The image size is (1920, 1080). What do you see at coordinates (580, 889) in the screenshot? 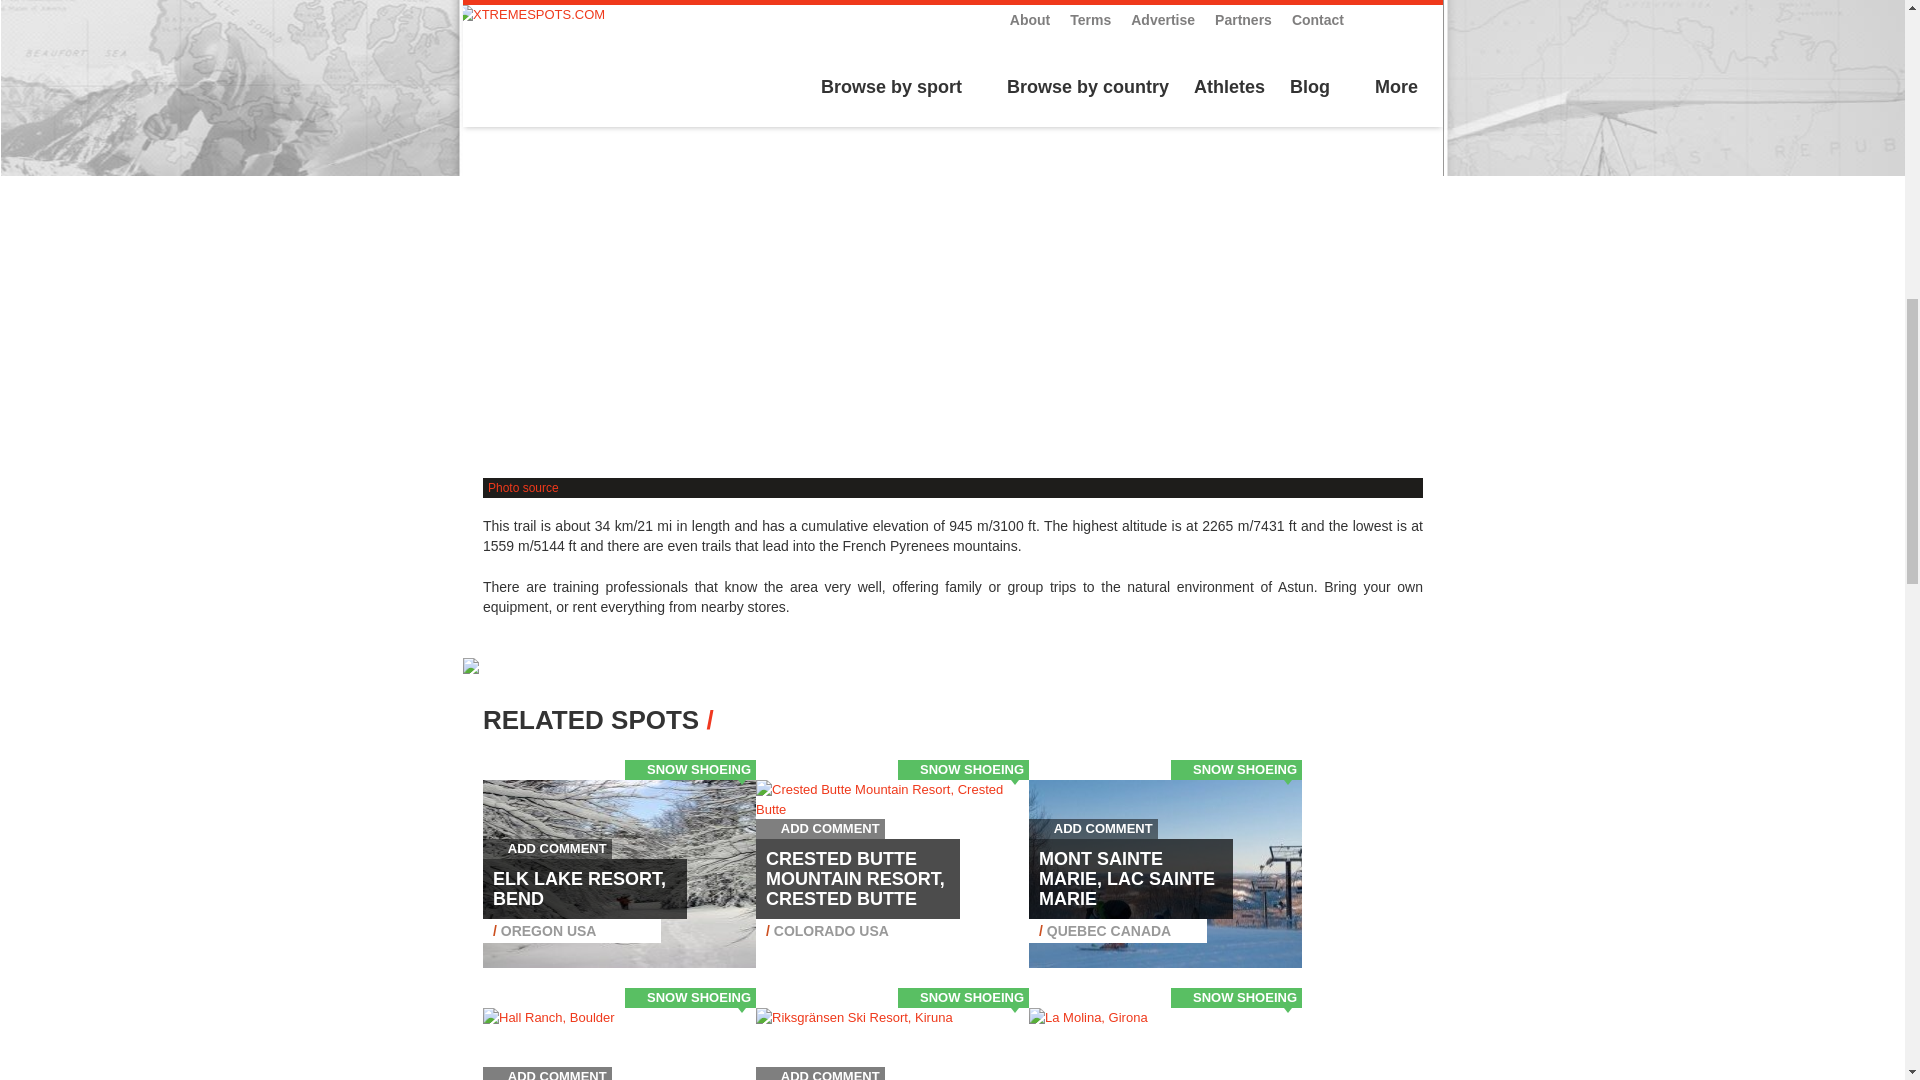
I see `ELK LAKE RESORT, BEND` at bounding box center [580, 889].